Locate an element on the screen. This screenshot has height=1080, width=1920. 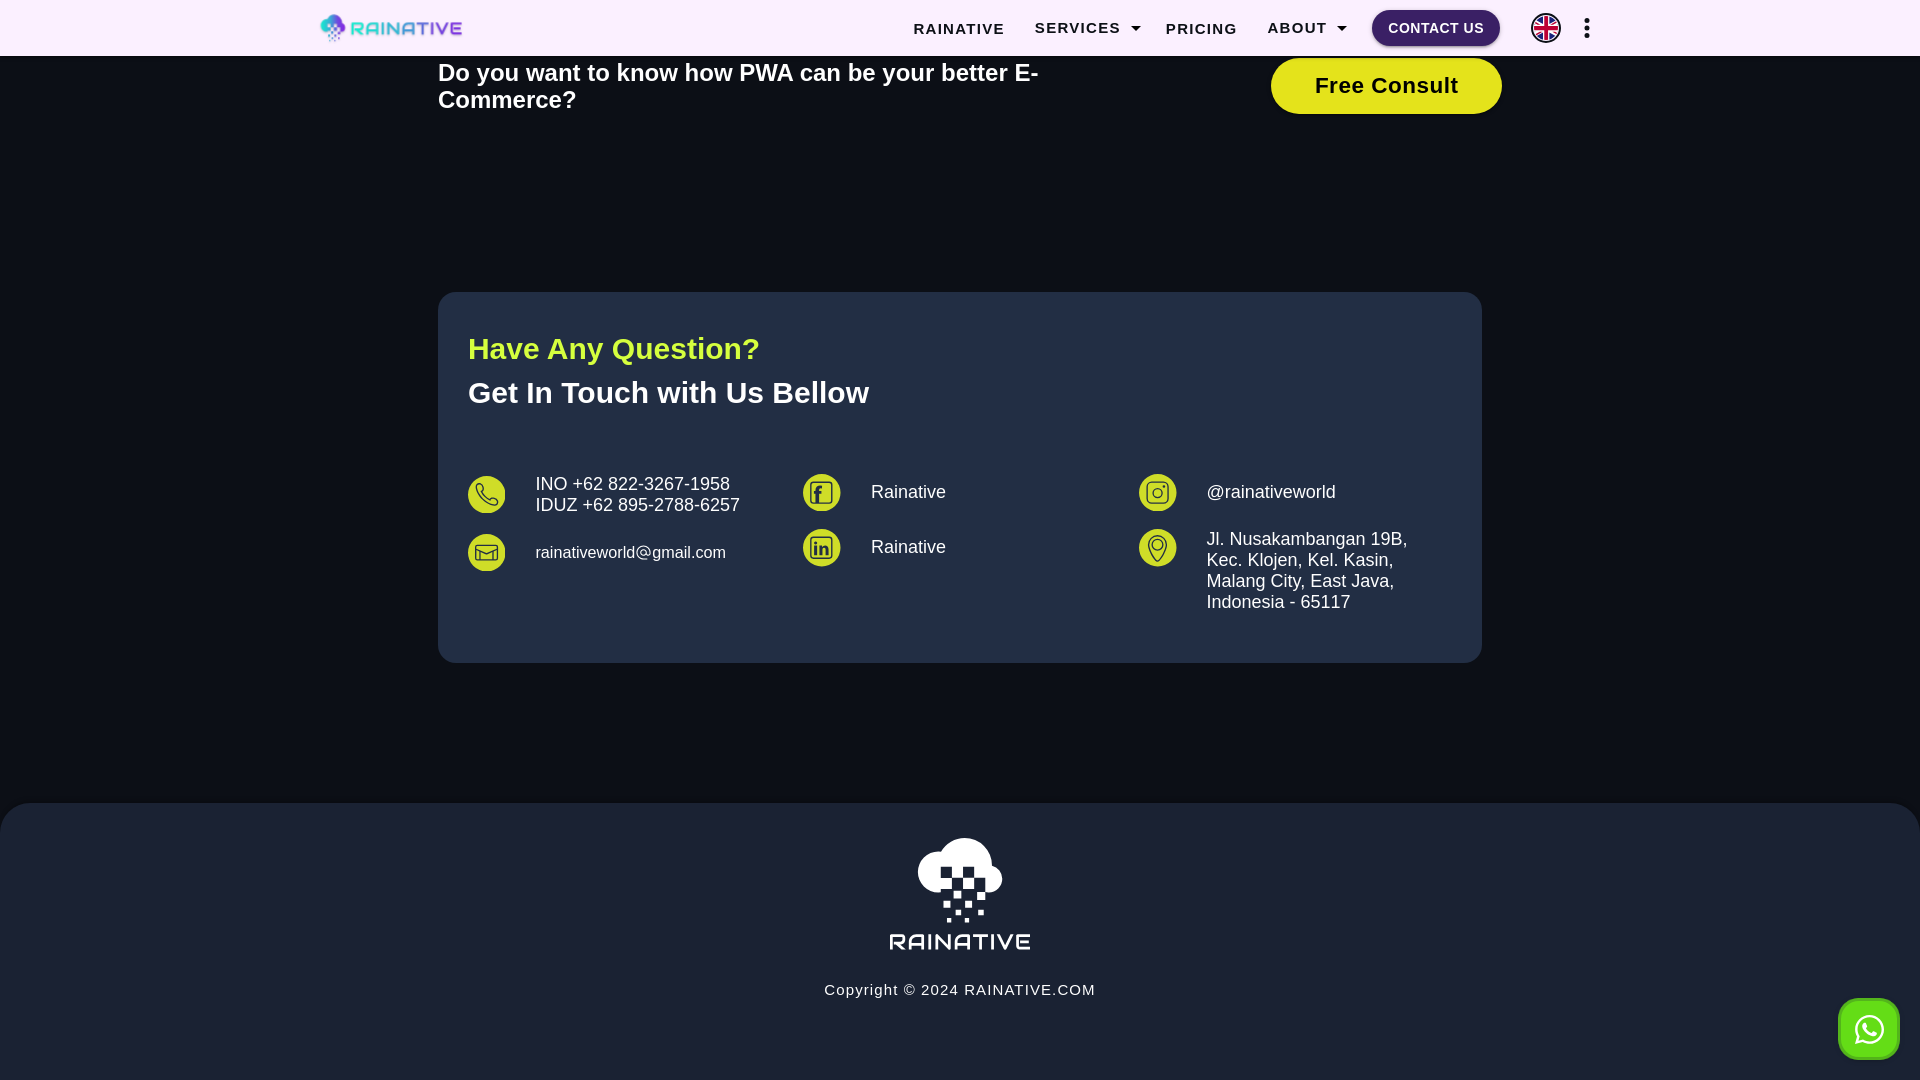
Rainative is located at coordinates (958, 548).